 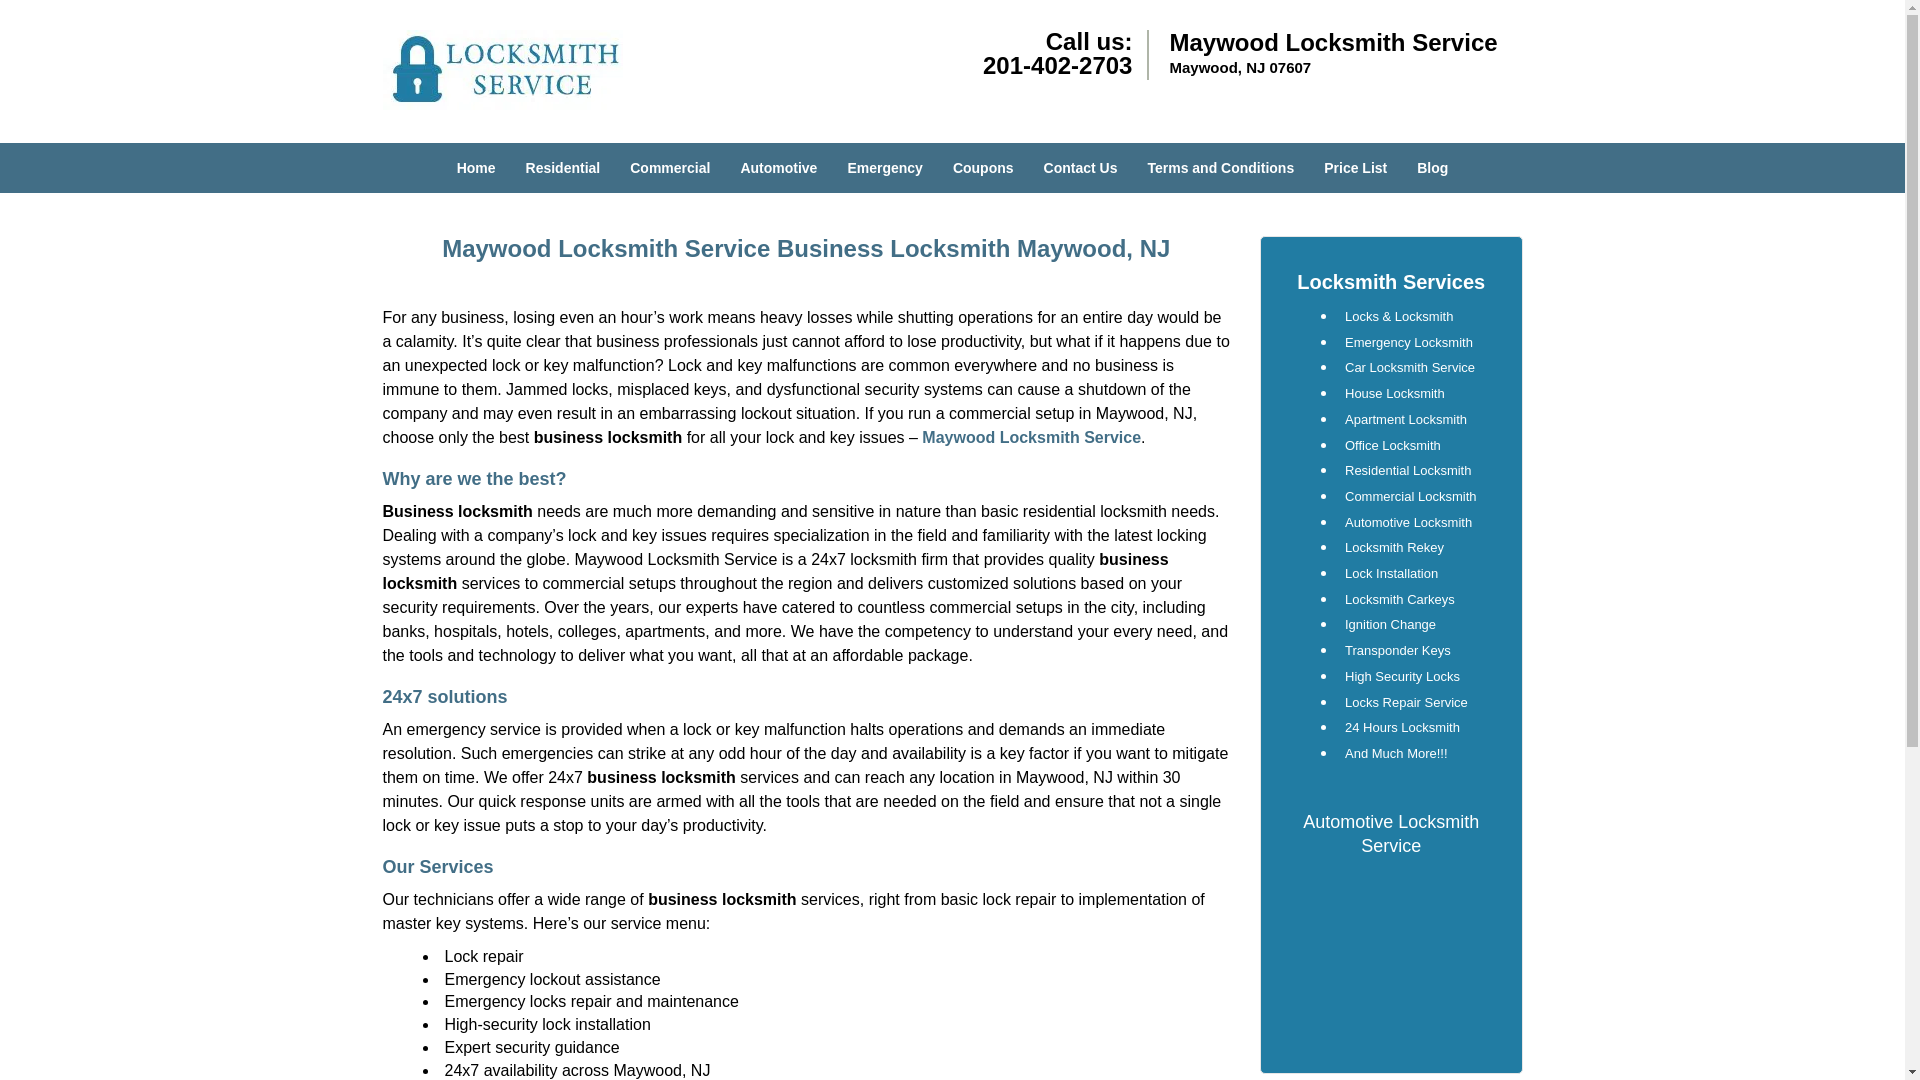 I want to click on Price List, so click(x=1355, y=168).